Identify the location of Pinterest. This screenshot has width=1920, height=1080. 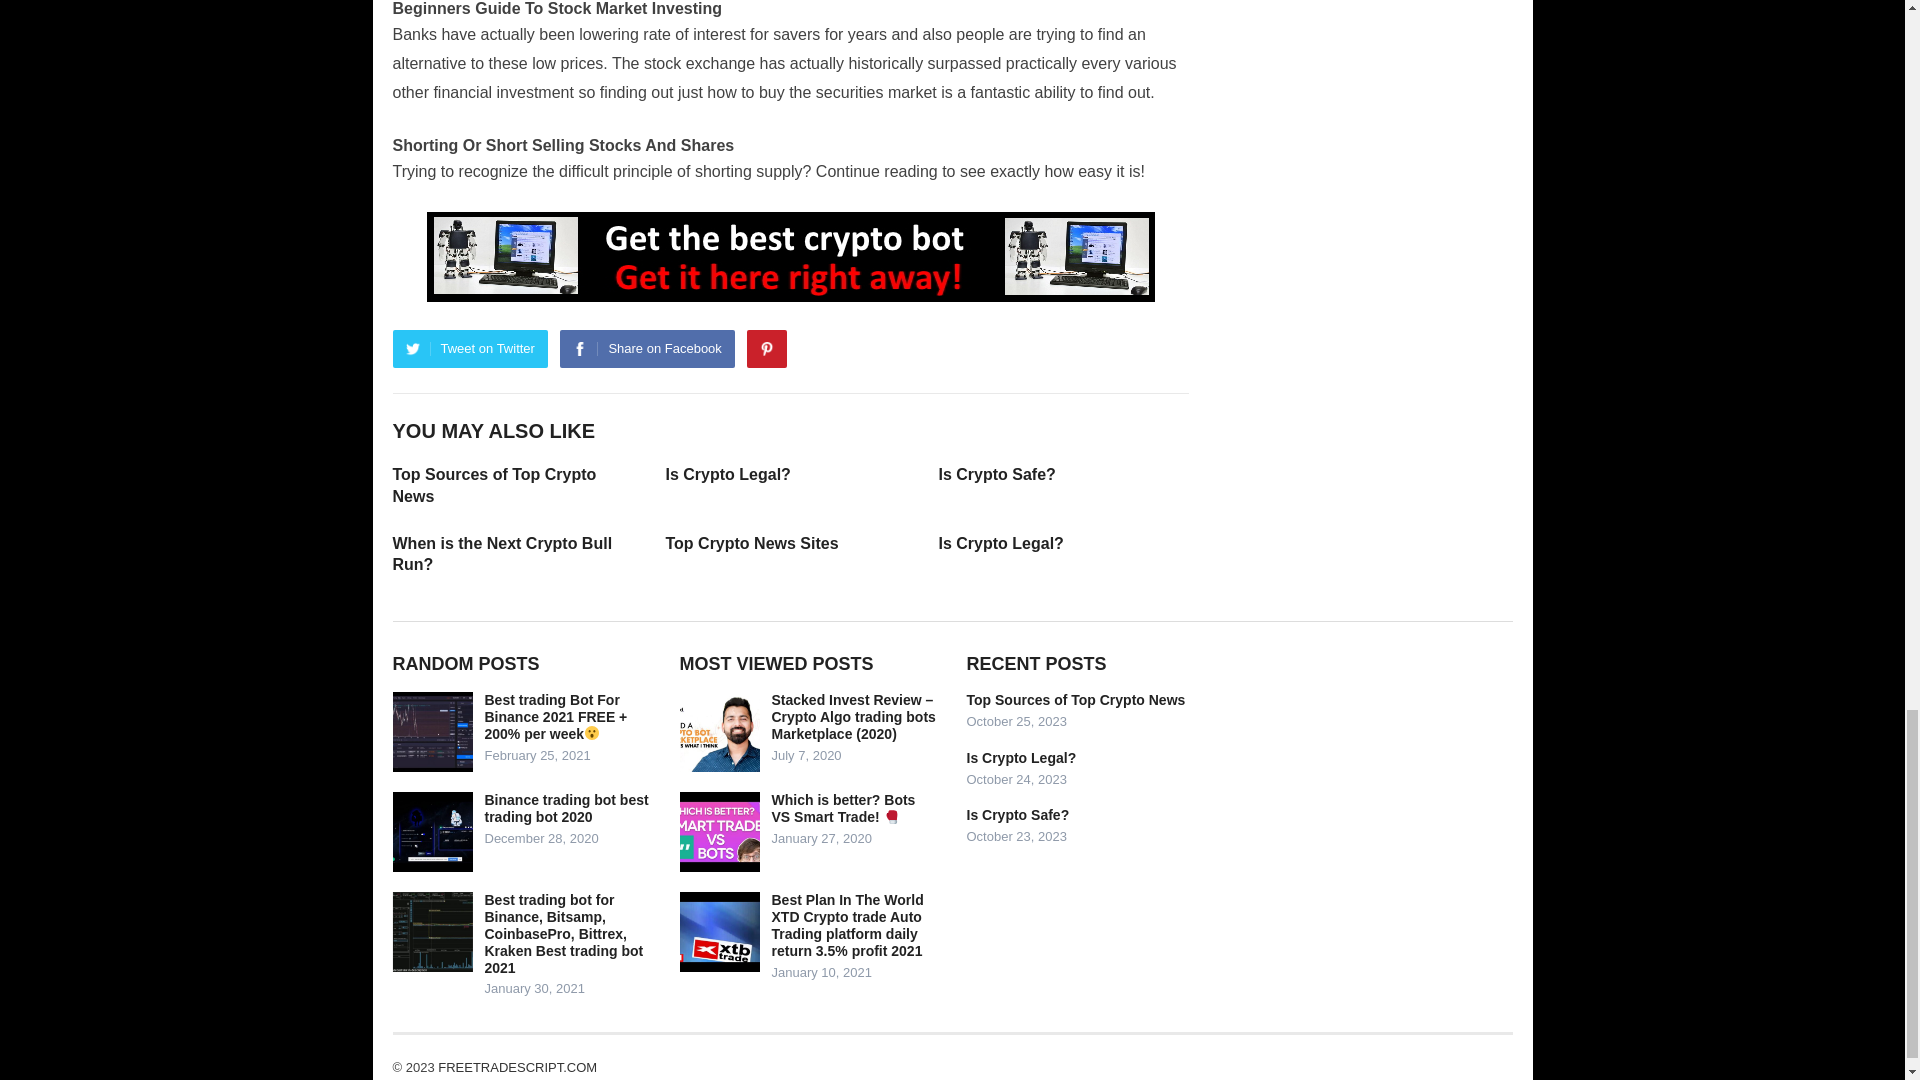
(766, 349).